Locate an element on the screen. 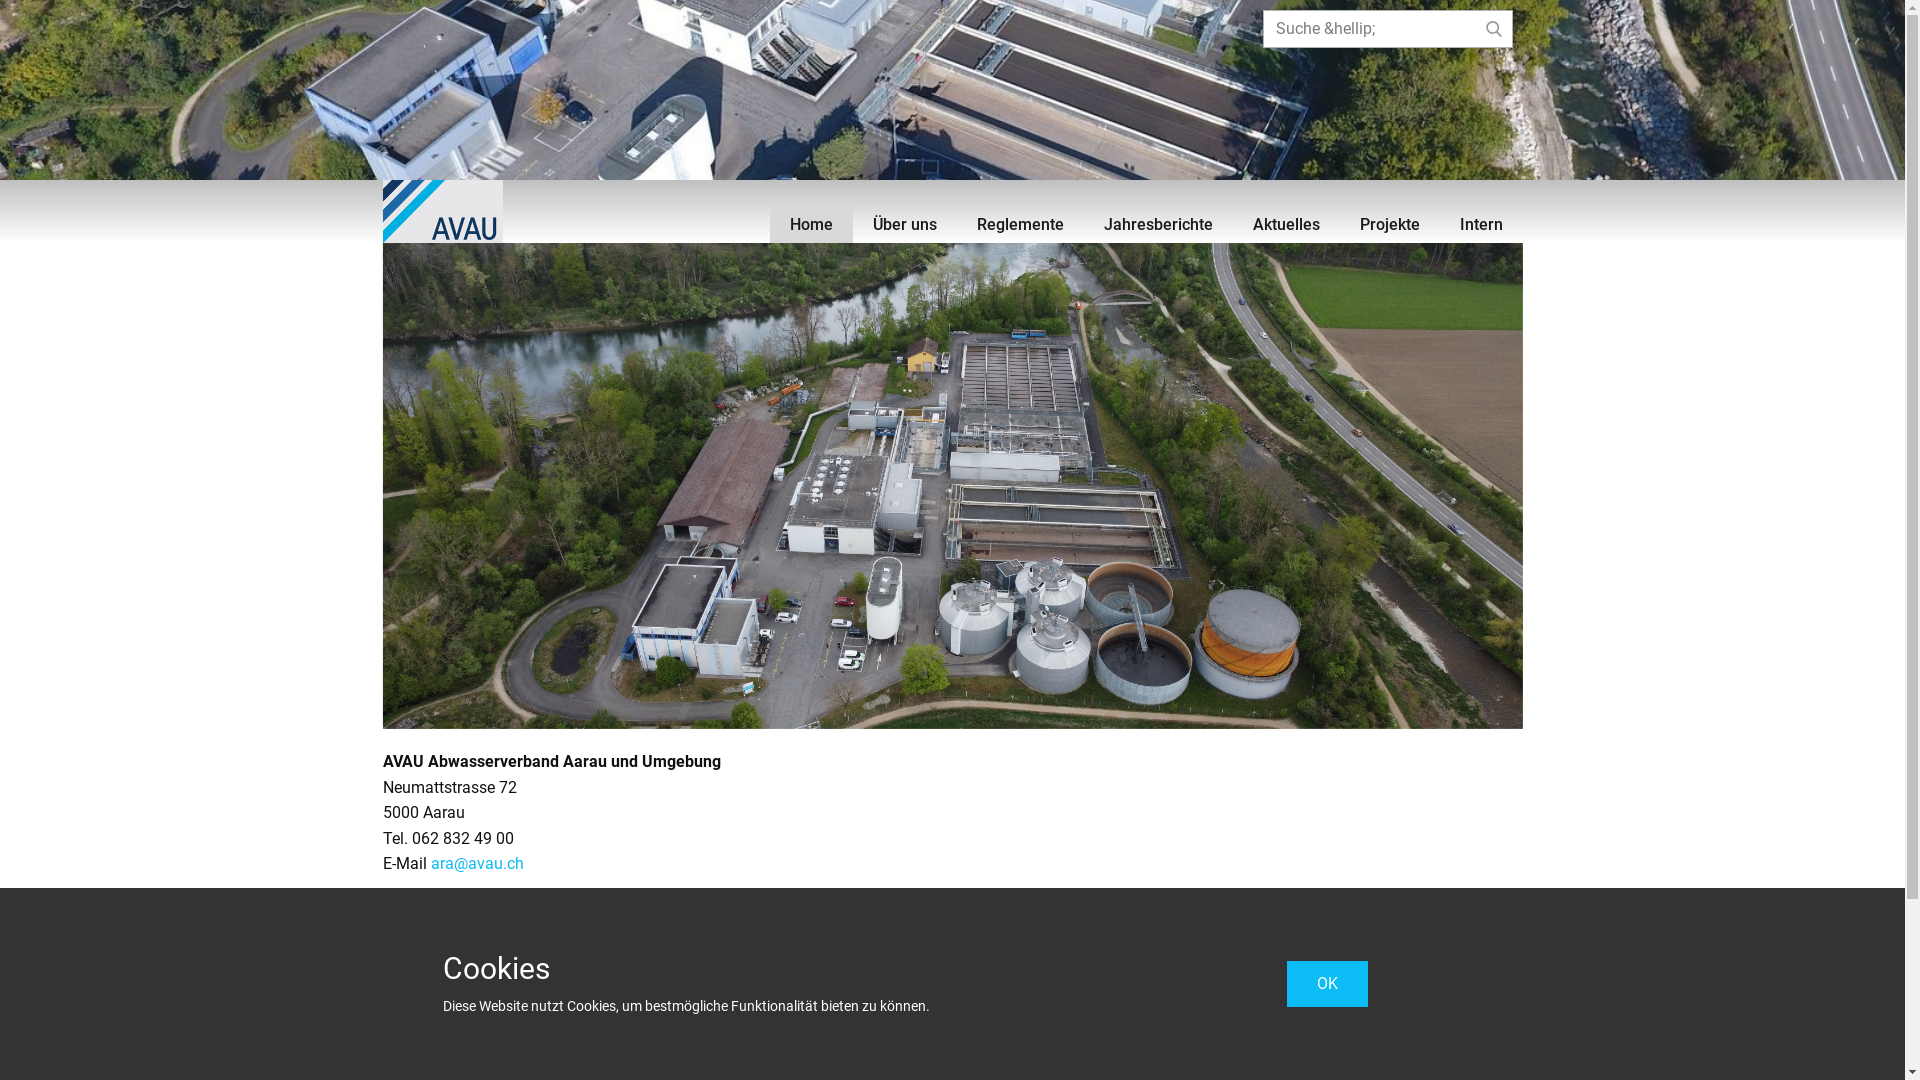 The height and width of the screenshot is (1080, 1920). Home is located at coordinates (812, 225).